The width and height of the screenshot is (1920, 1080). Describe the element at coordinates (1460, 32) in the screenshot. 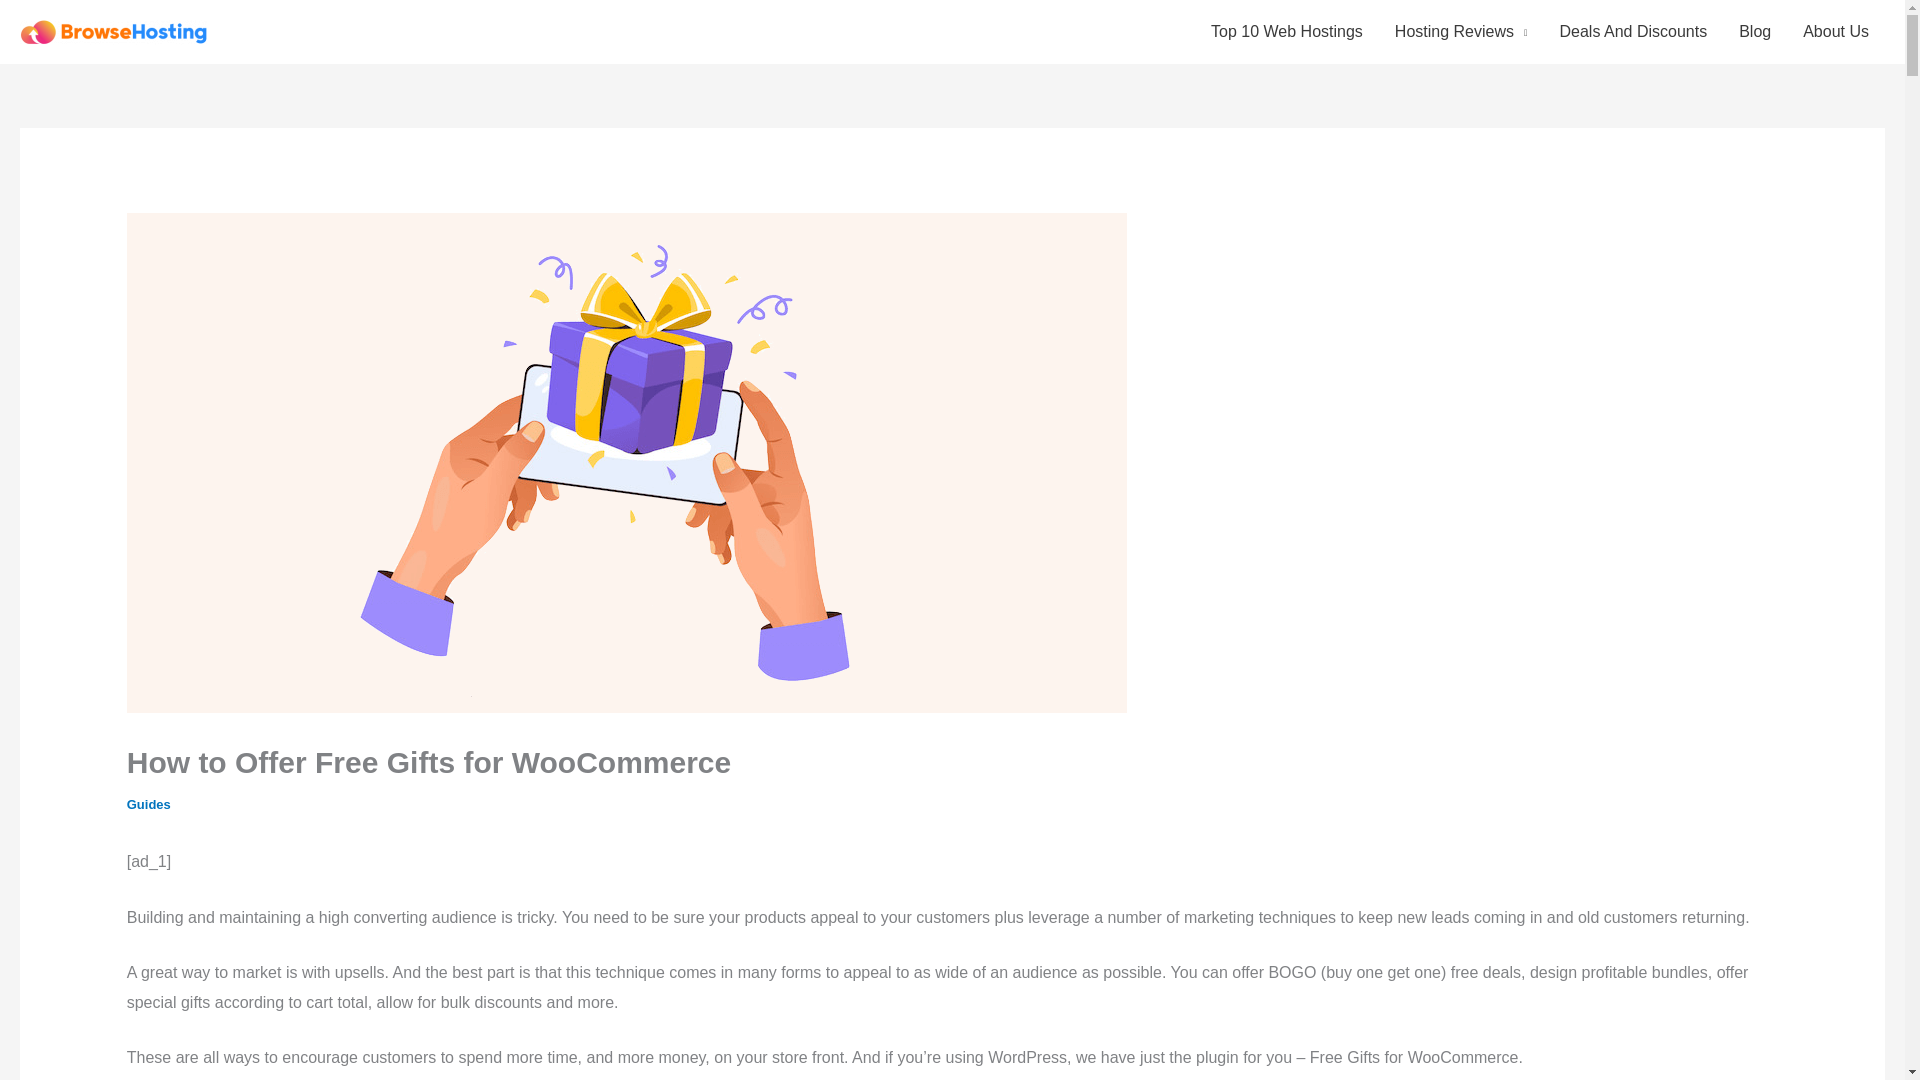

I see `Hosting Reviews` at that location.